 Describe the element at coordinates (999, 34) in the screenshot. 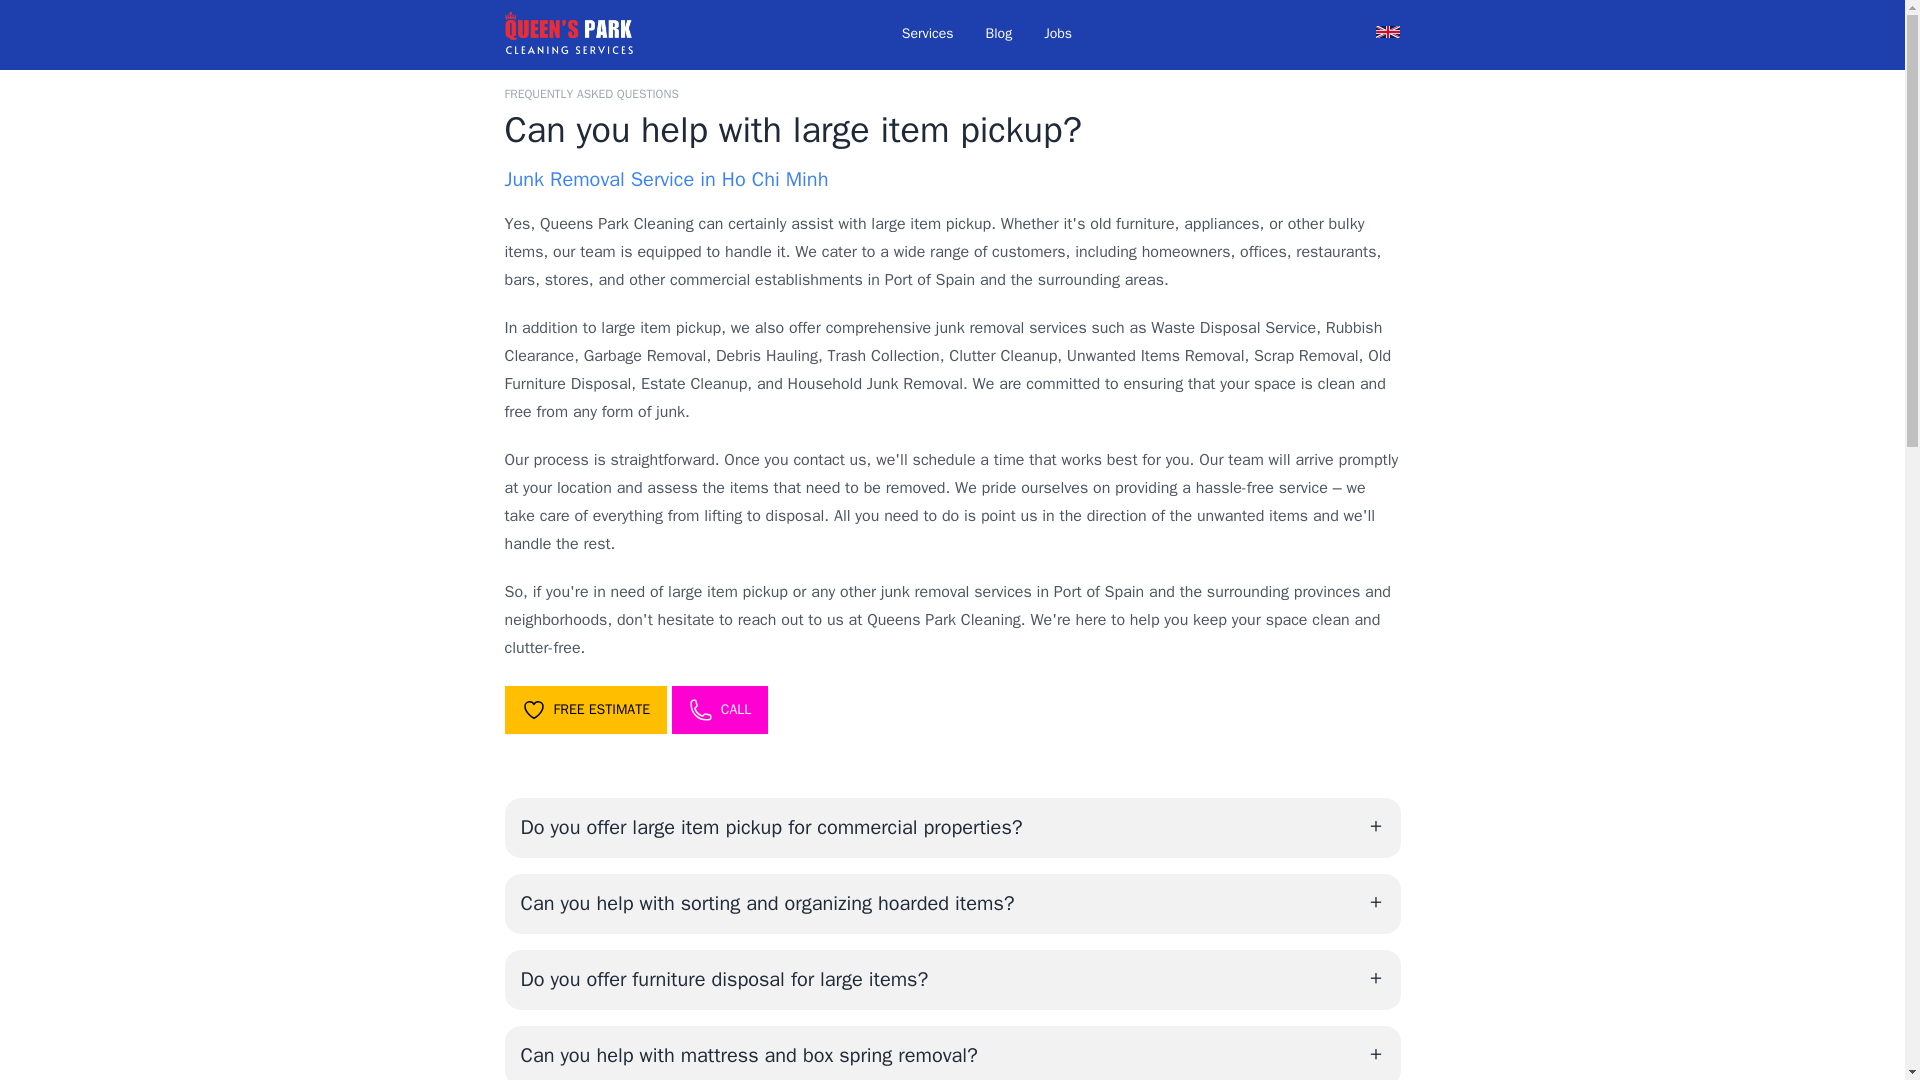

I see `Blog` at that location.